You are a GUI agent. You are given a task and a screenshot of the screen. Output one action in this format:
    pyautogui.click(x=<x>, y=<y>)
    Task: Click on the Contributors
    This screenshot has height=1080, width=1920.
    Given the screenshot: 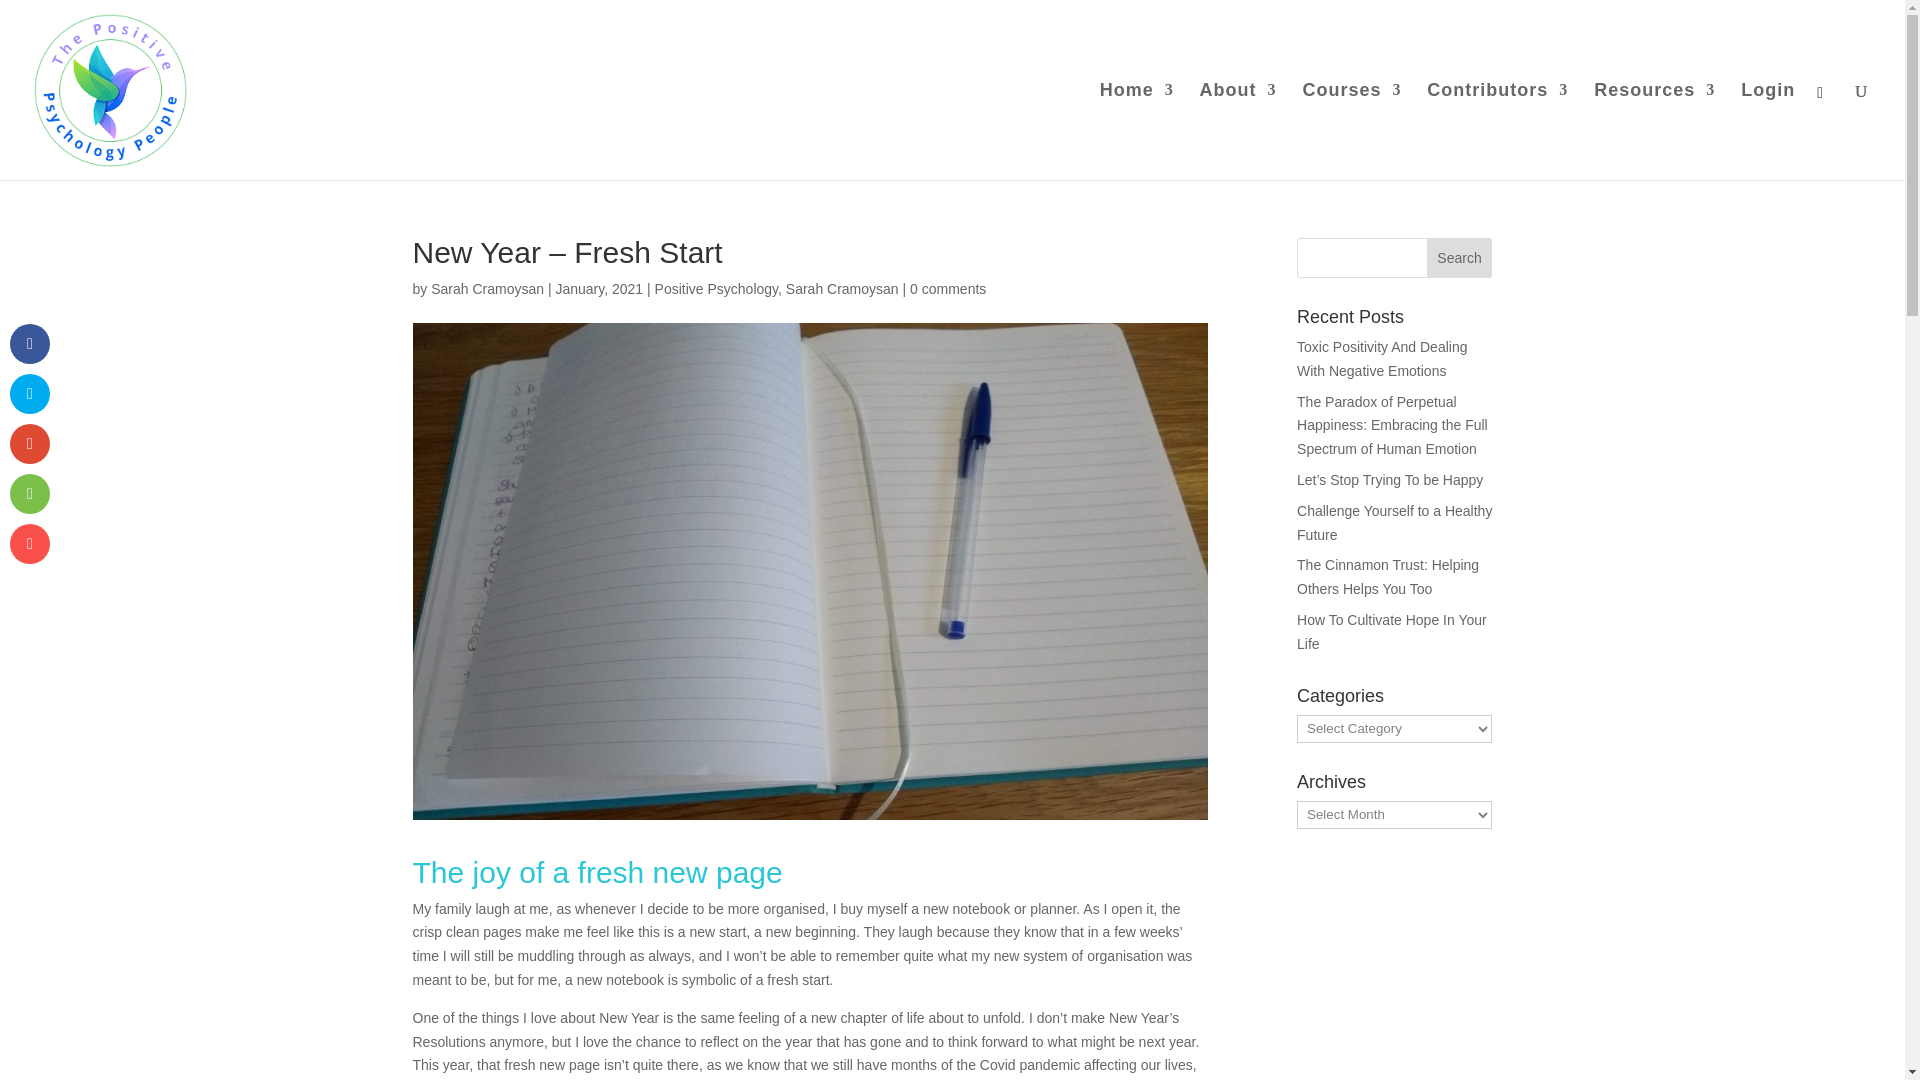 What is the action you would take?
    pyautogui.click(x=1497, y=132)
    